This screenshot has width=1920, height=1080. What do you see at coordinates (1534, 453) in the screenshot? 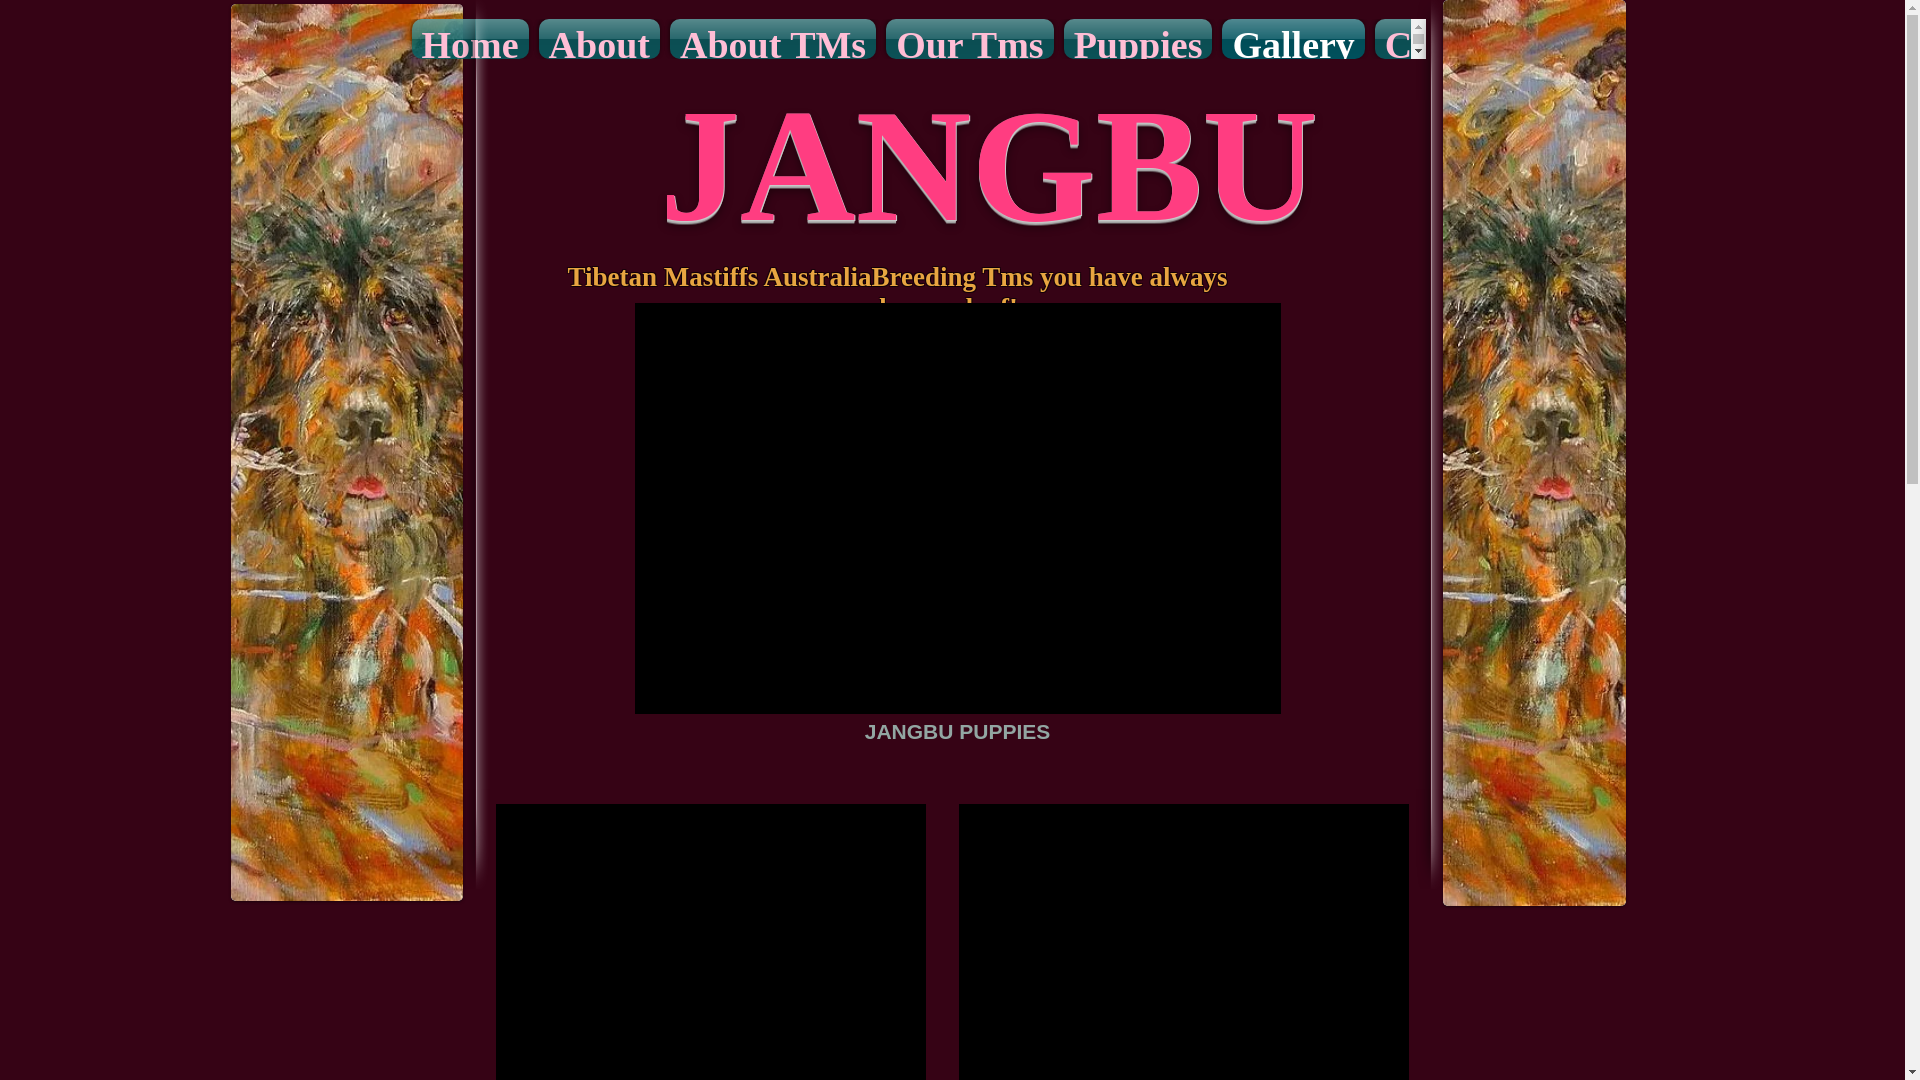
I see `10480202_578687705583400_7727565011299738424_n.jpg` at bounding box center [1534, 453].